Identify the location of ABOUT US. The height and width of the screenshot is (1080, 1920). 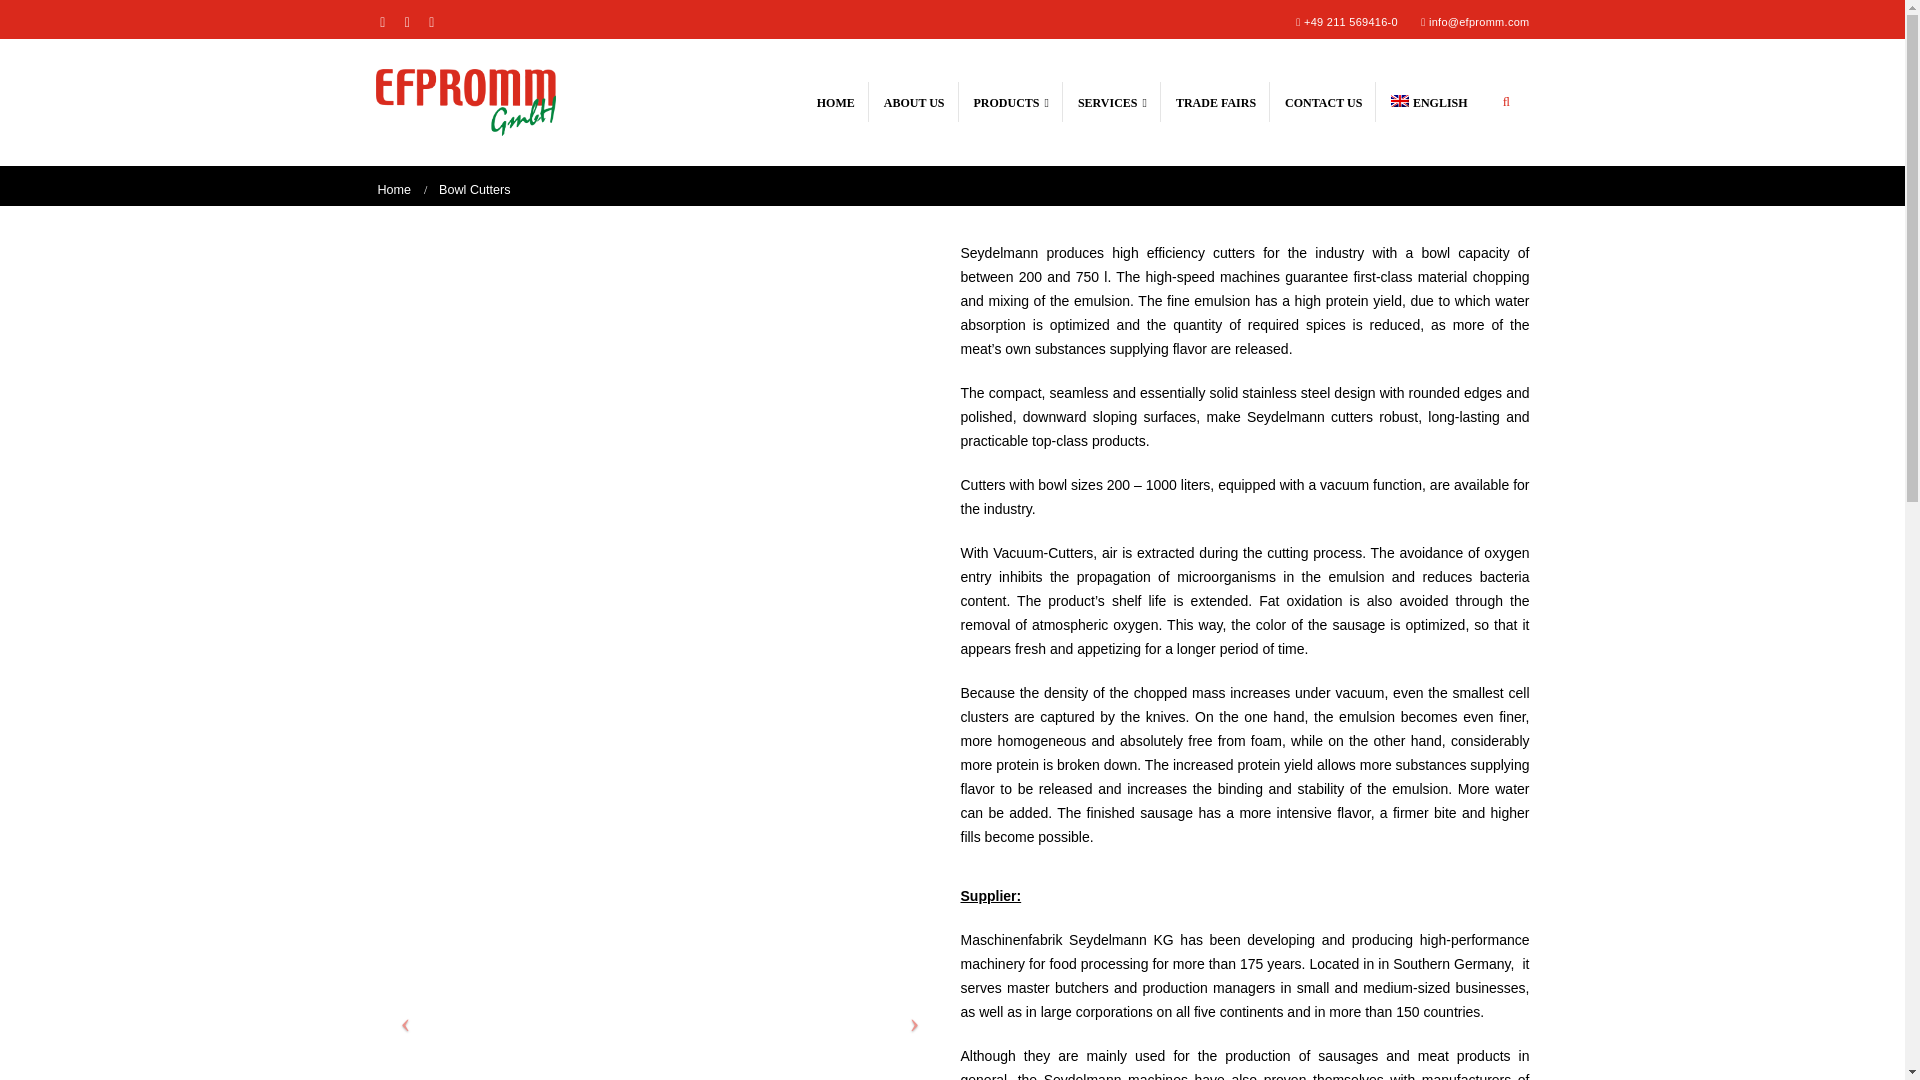
(914, 102).